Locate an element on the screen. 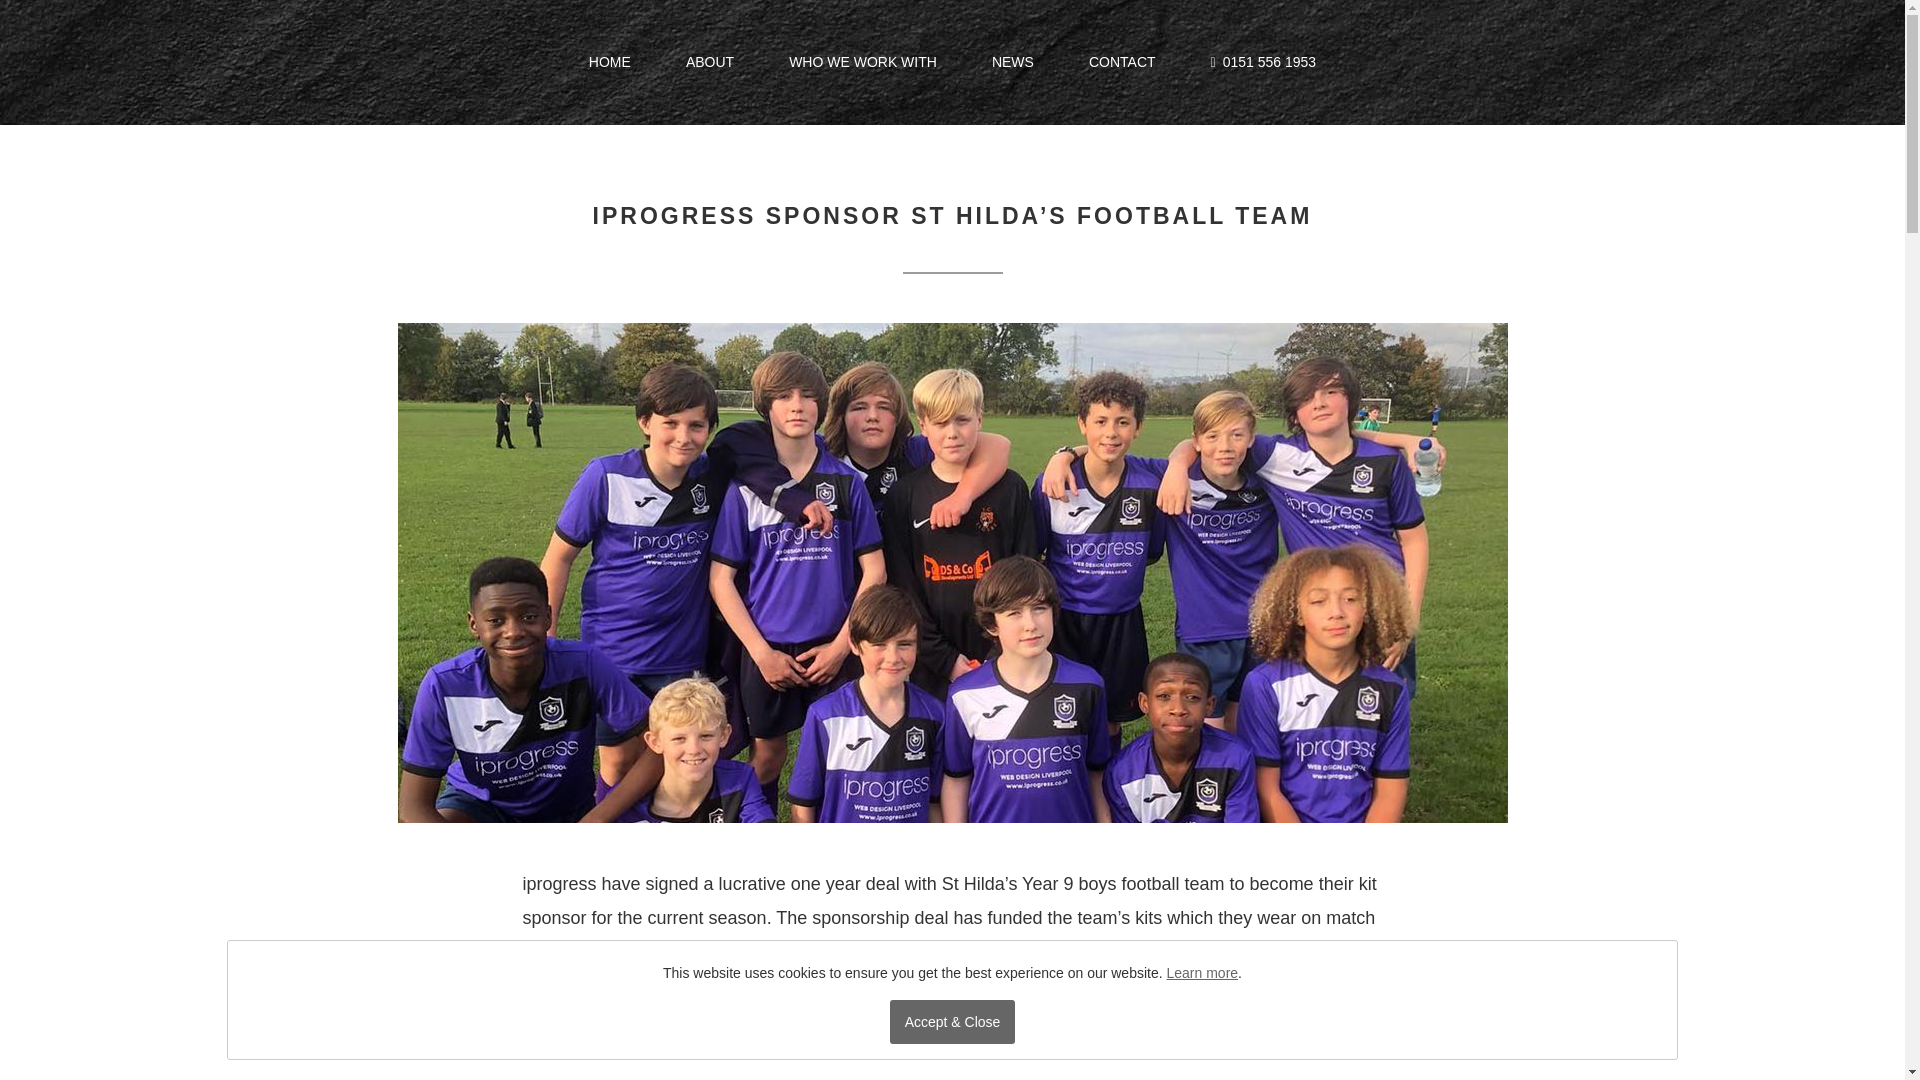 The height and width of the screenshot is (1080, 1920). Learn more is located at coordinates (1202, 972).